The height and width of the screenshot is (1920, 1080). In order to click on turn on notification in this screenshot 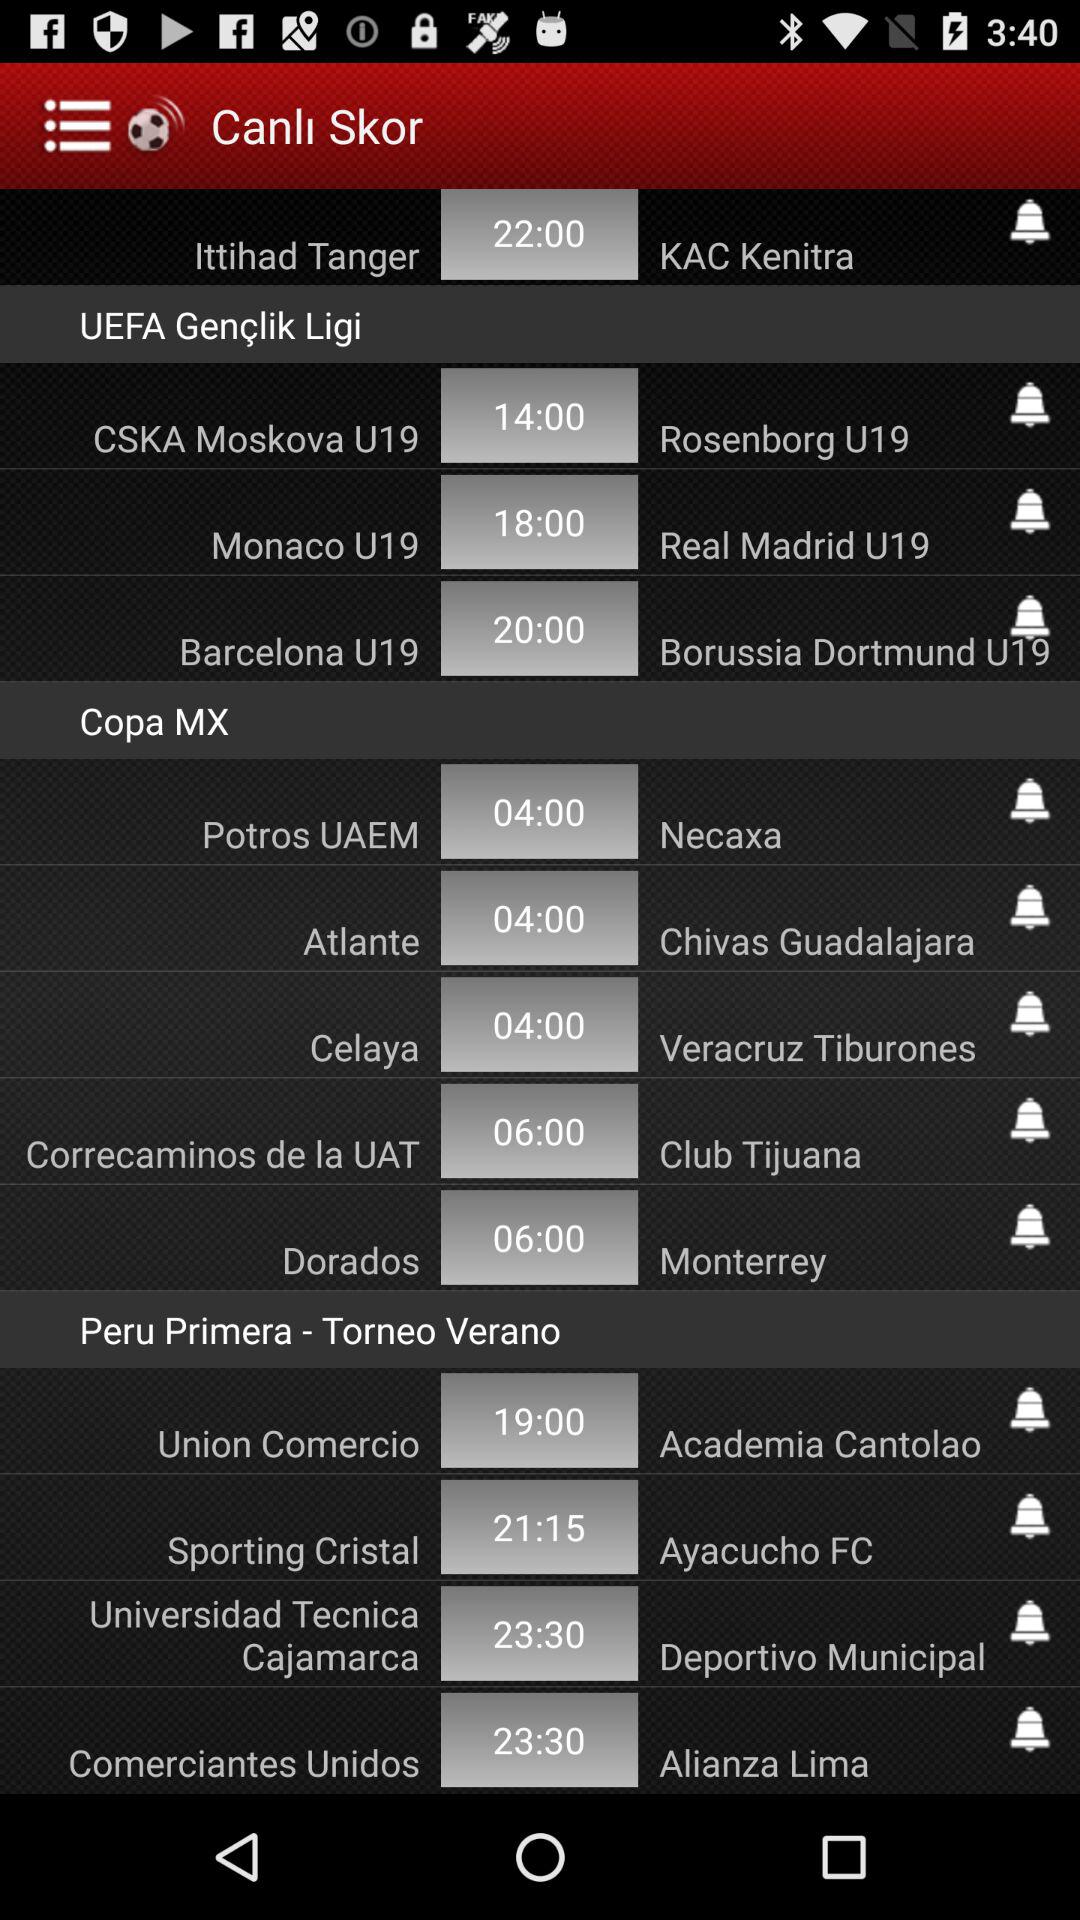, I will do `click(1030, 1516)`.